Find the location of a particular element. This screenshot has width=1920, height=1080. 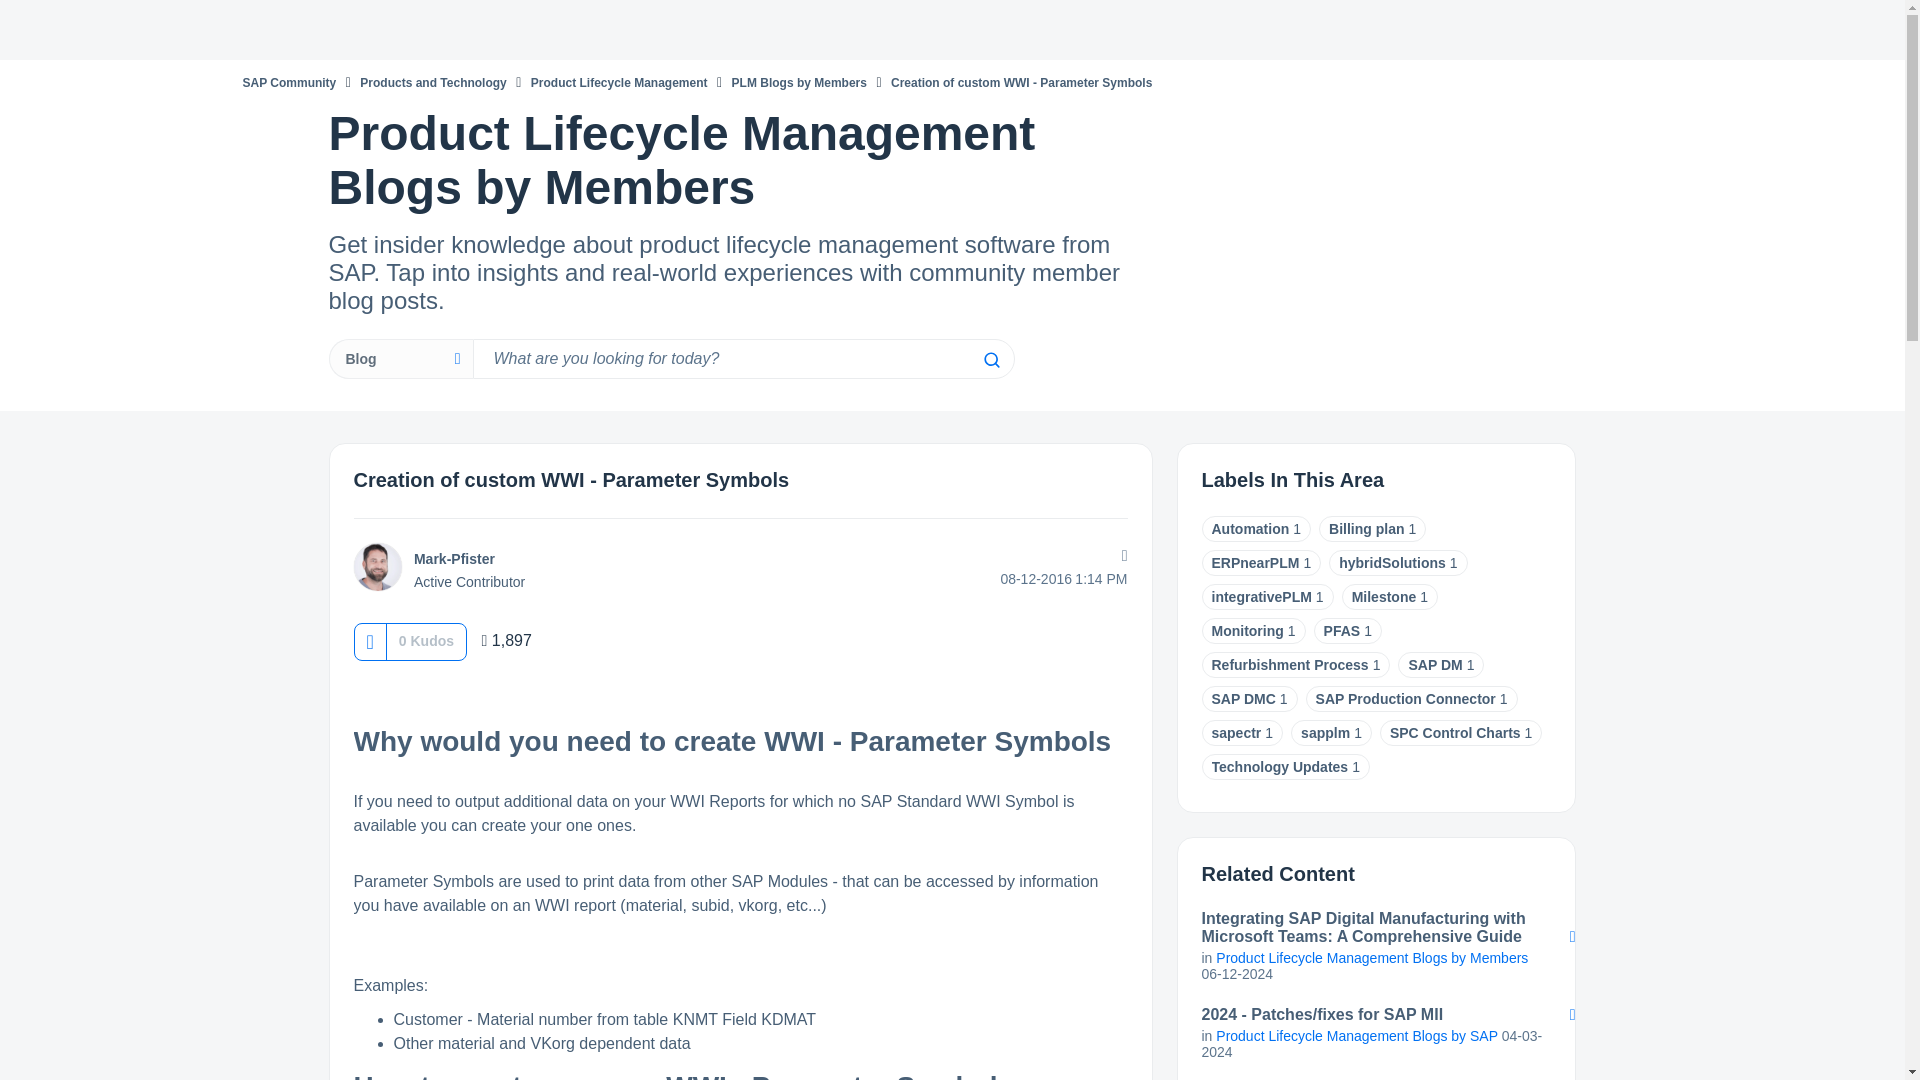

Creation of custom WWI - Parameter Symbols is located at coordinates (571, 480).